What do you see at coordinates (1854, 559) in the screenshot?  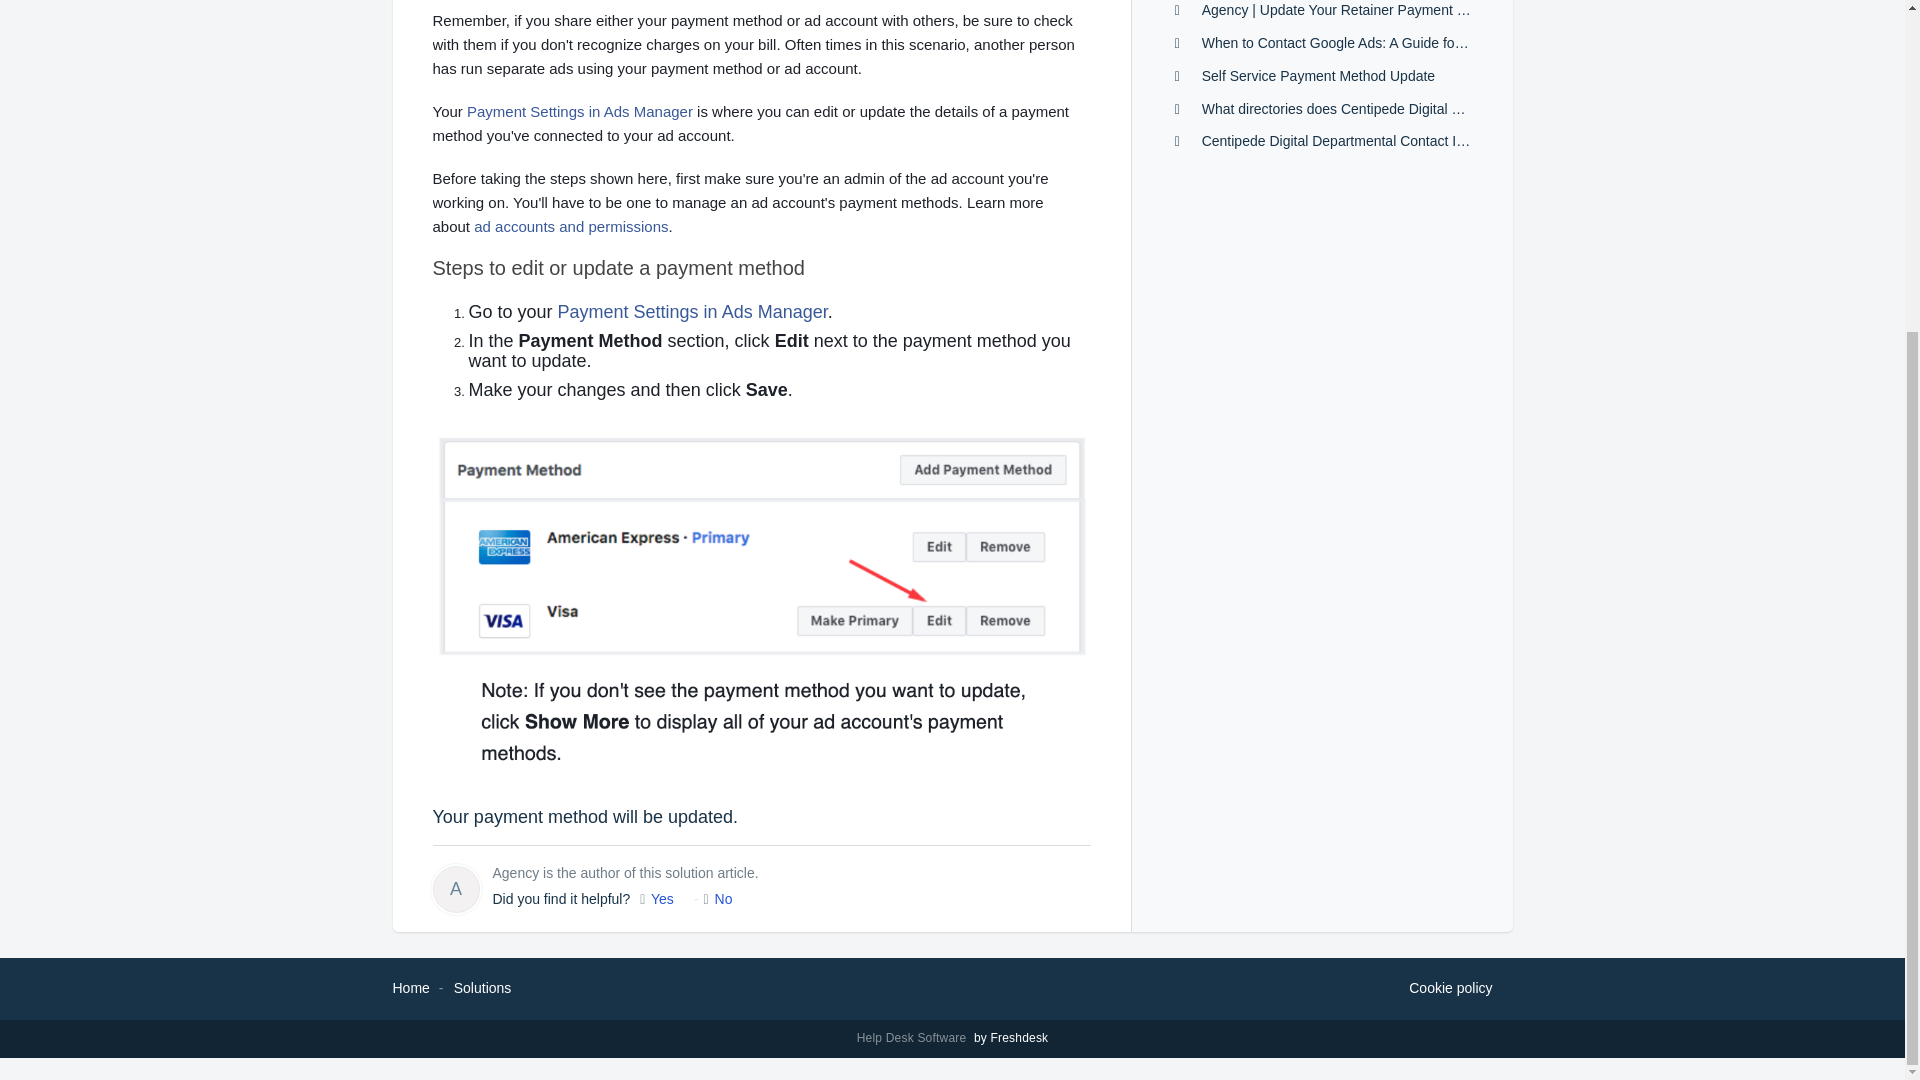 I see `Chat` at bounding box center [1854, 559].